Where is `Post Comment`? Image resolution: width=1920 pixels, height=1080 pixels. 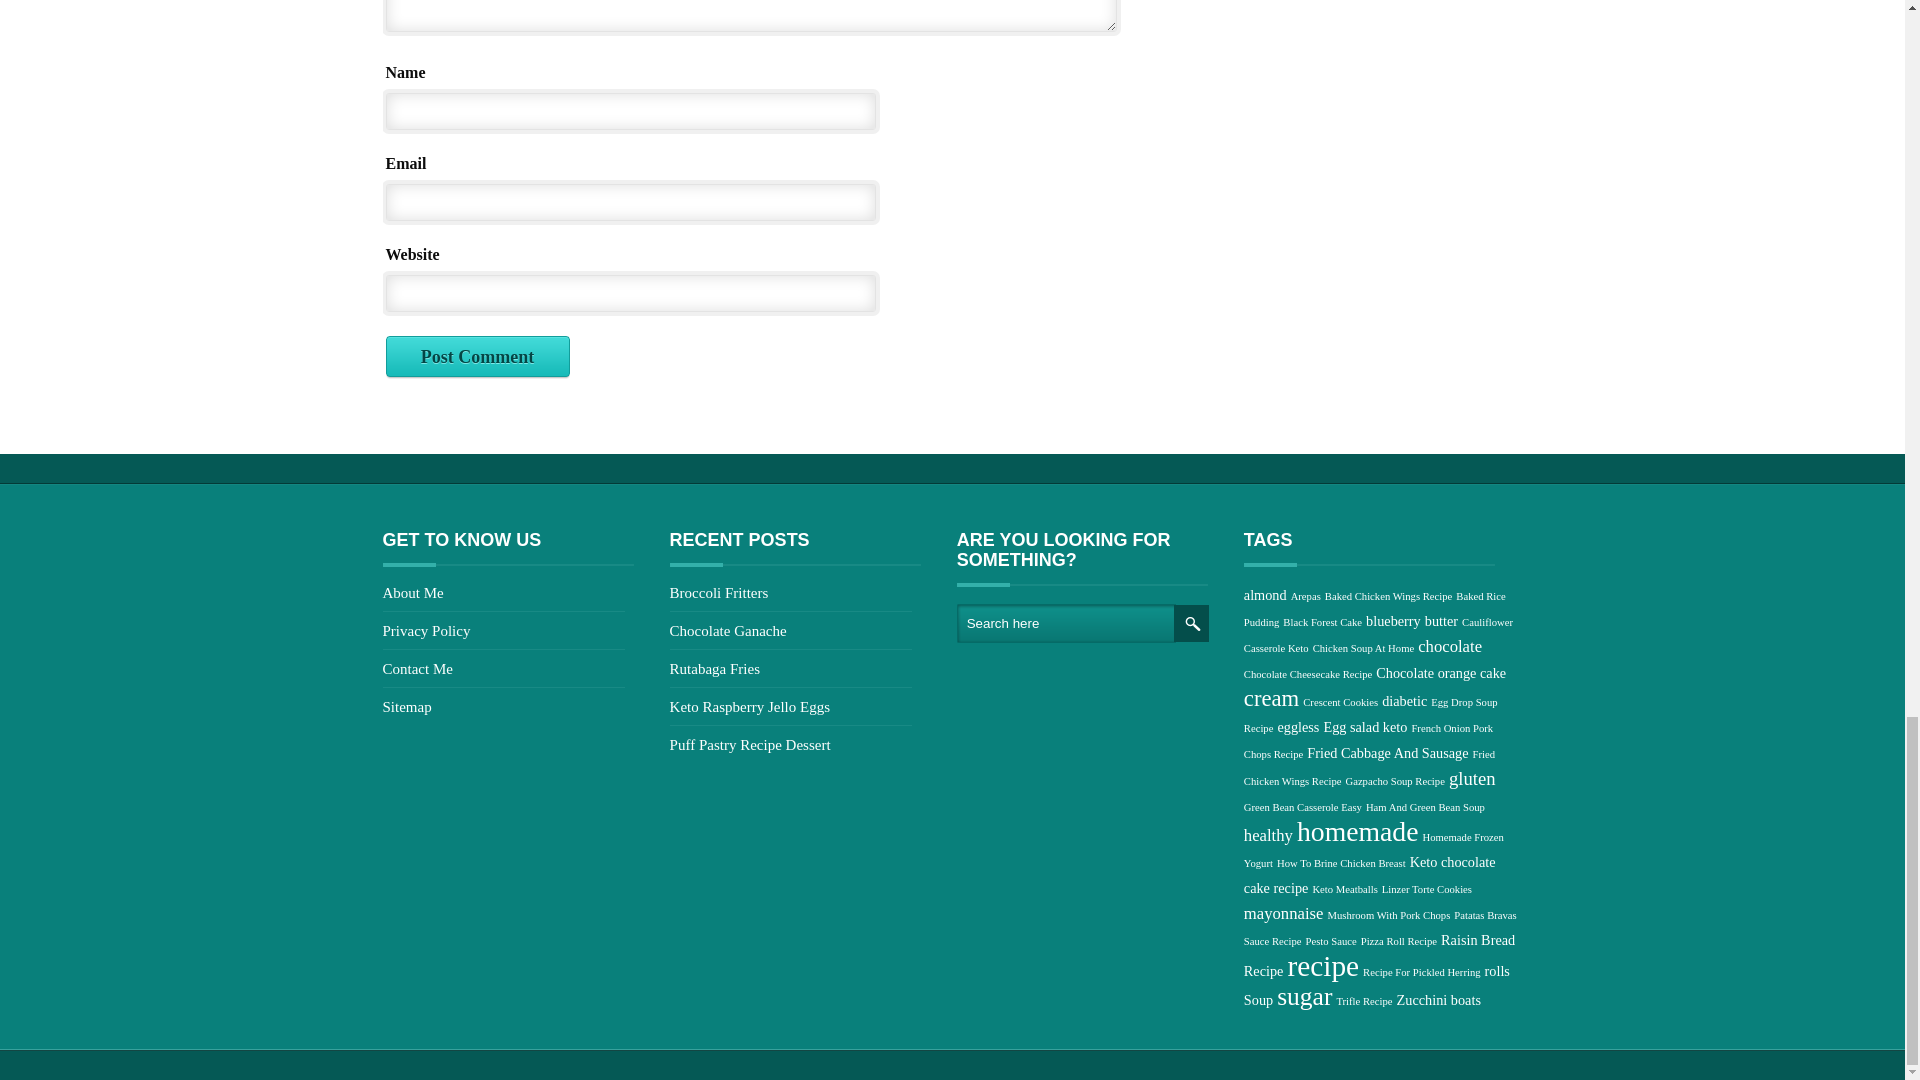 Post Comment is located at coordinates (478, 357).